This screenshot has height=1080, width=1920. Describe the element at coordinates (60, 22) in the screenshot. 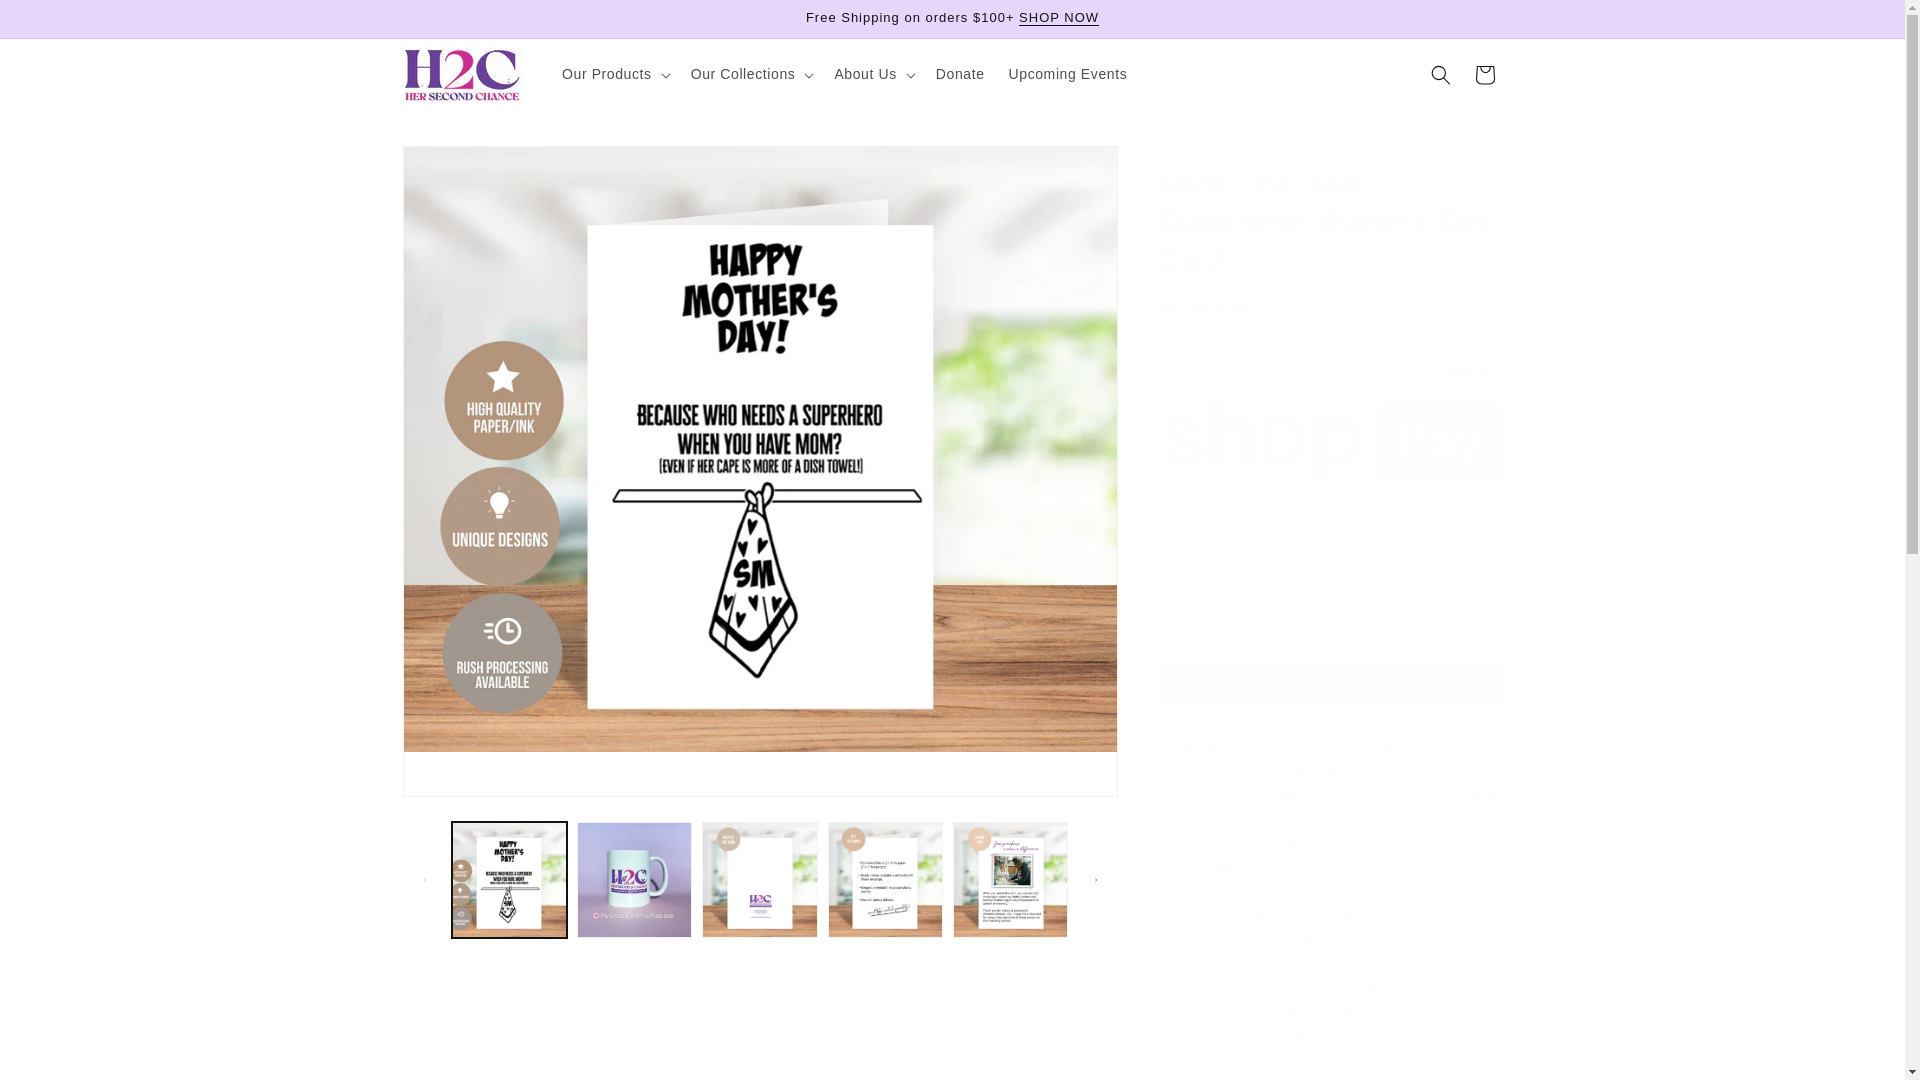

I see `Skip to content` at that location.